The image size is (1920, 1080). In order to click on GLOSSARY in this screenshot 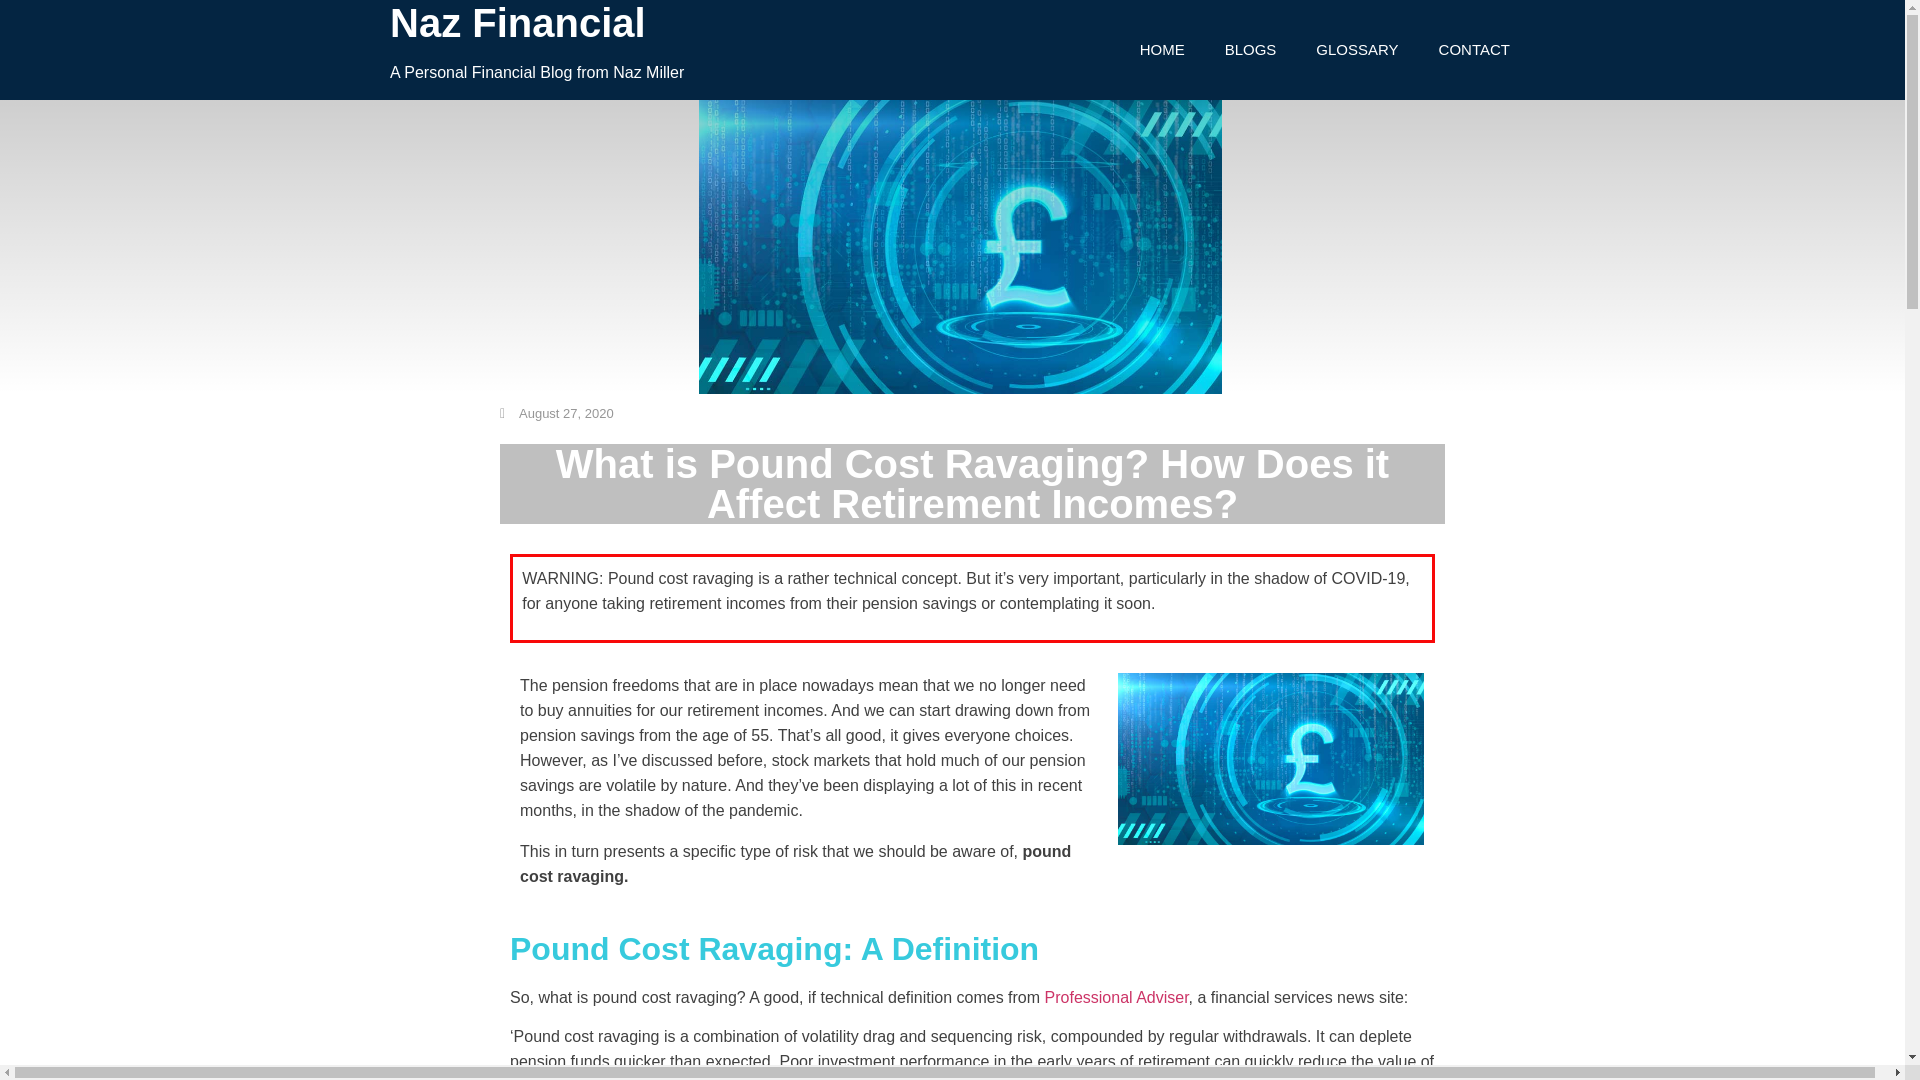, I will do `click(1357, 2)`.